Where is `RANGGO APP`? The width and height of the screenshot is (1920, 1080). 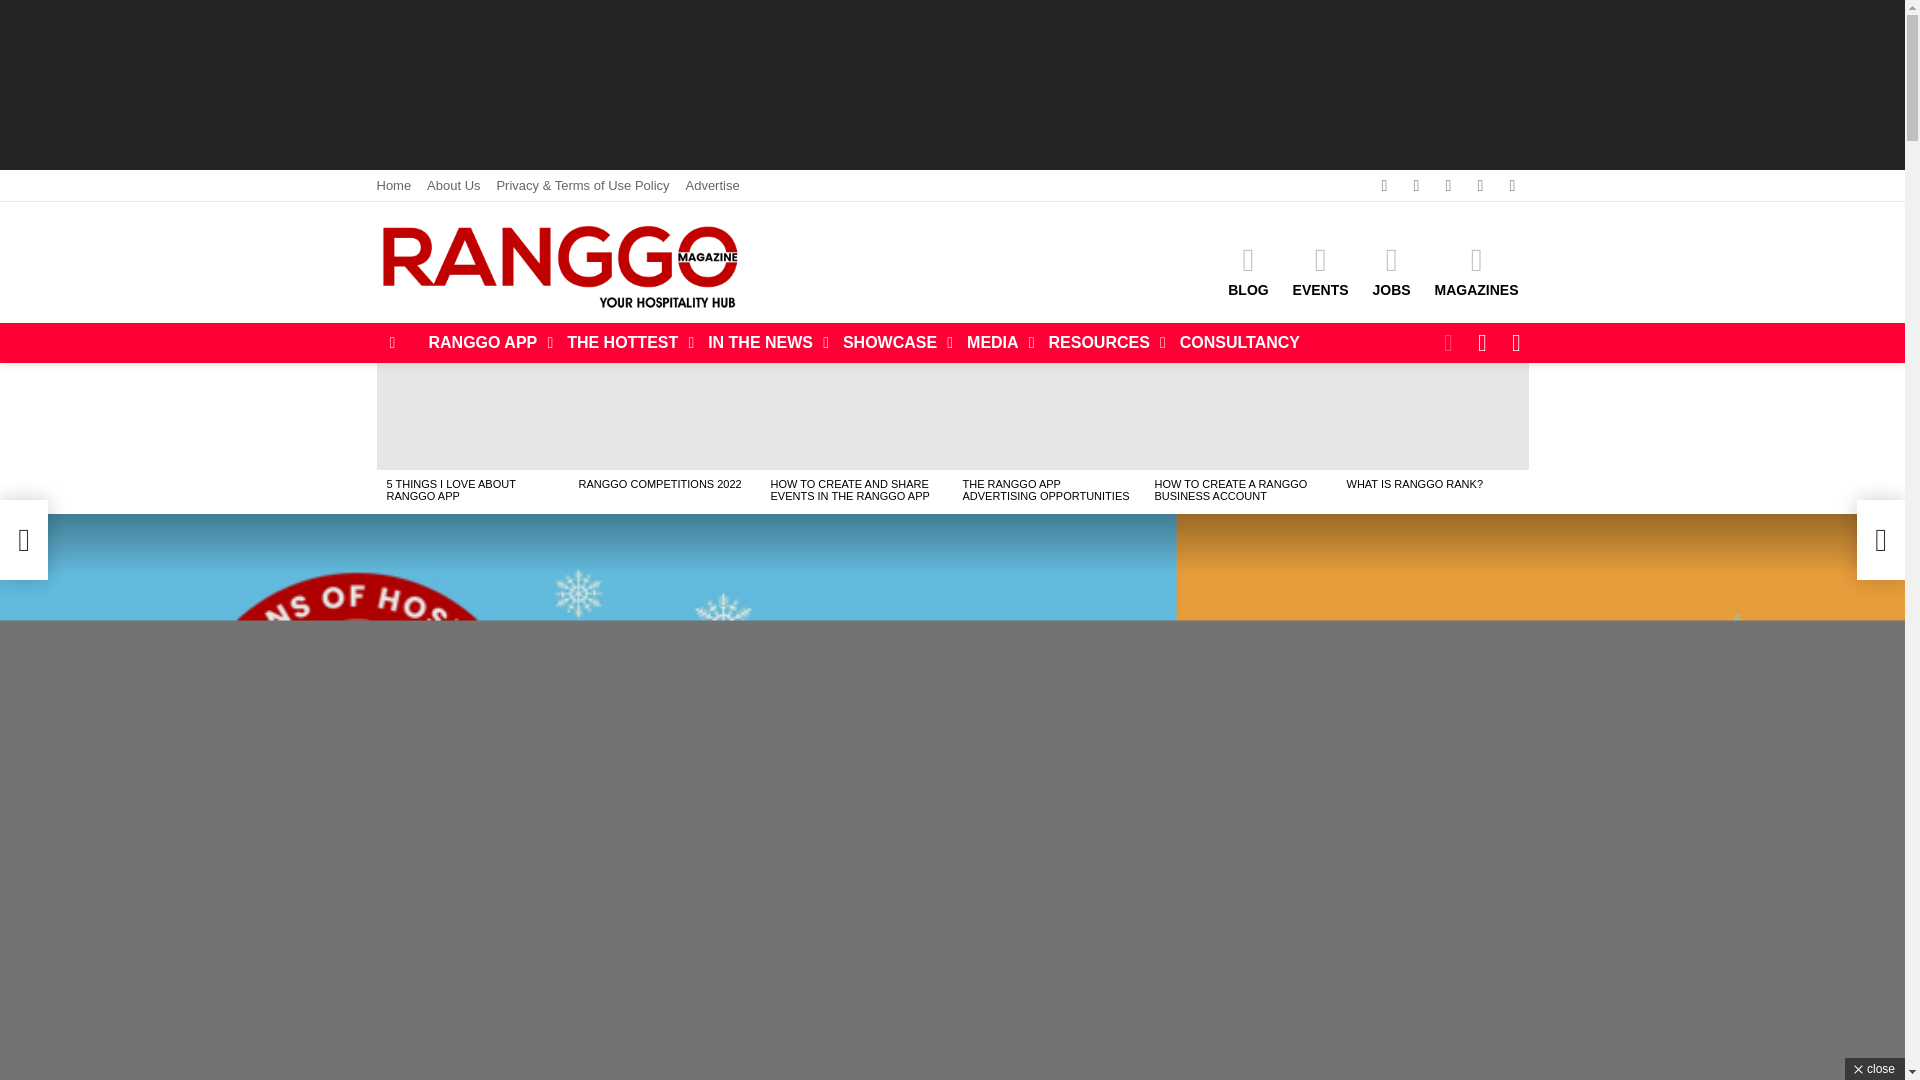
RANGGO APP is located at coordinates (485, 342).